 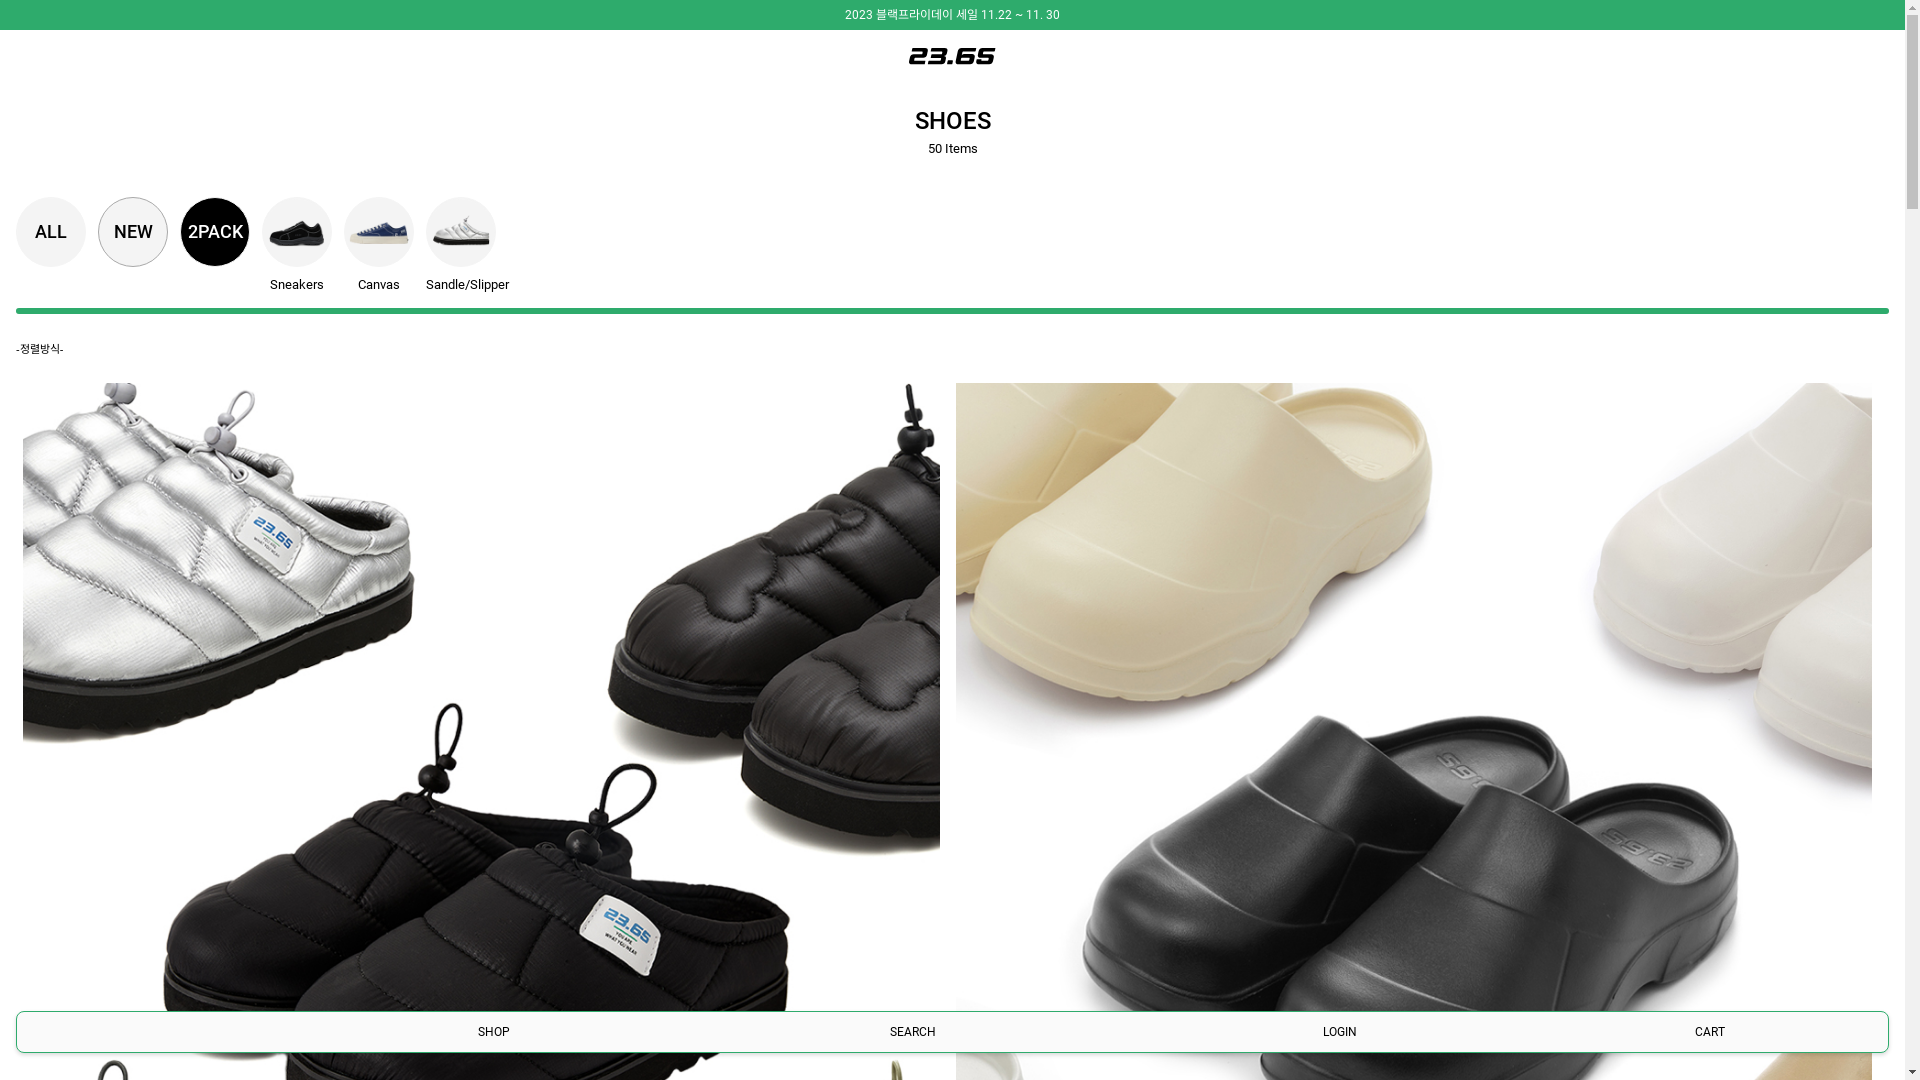 I want to click on 2PACK, so click(x=215, y=232).